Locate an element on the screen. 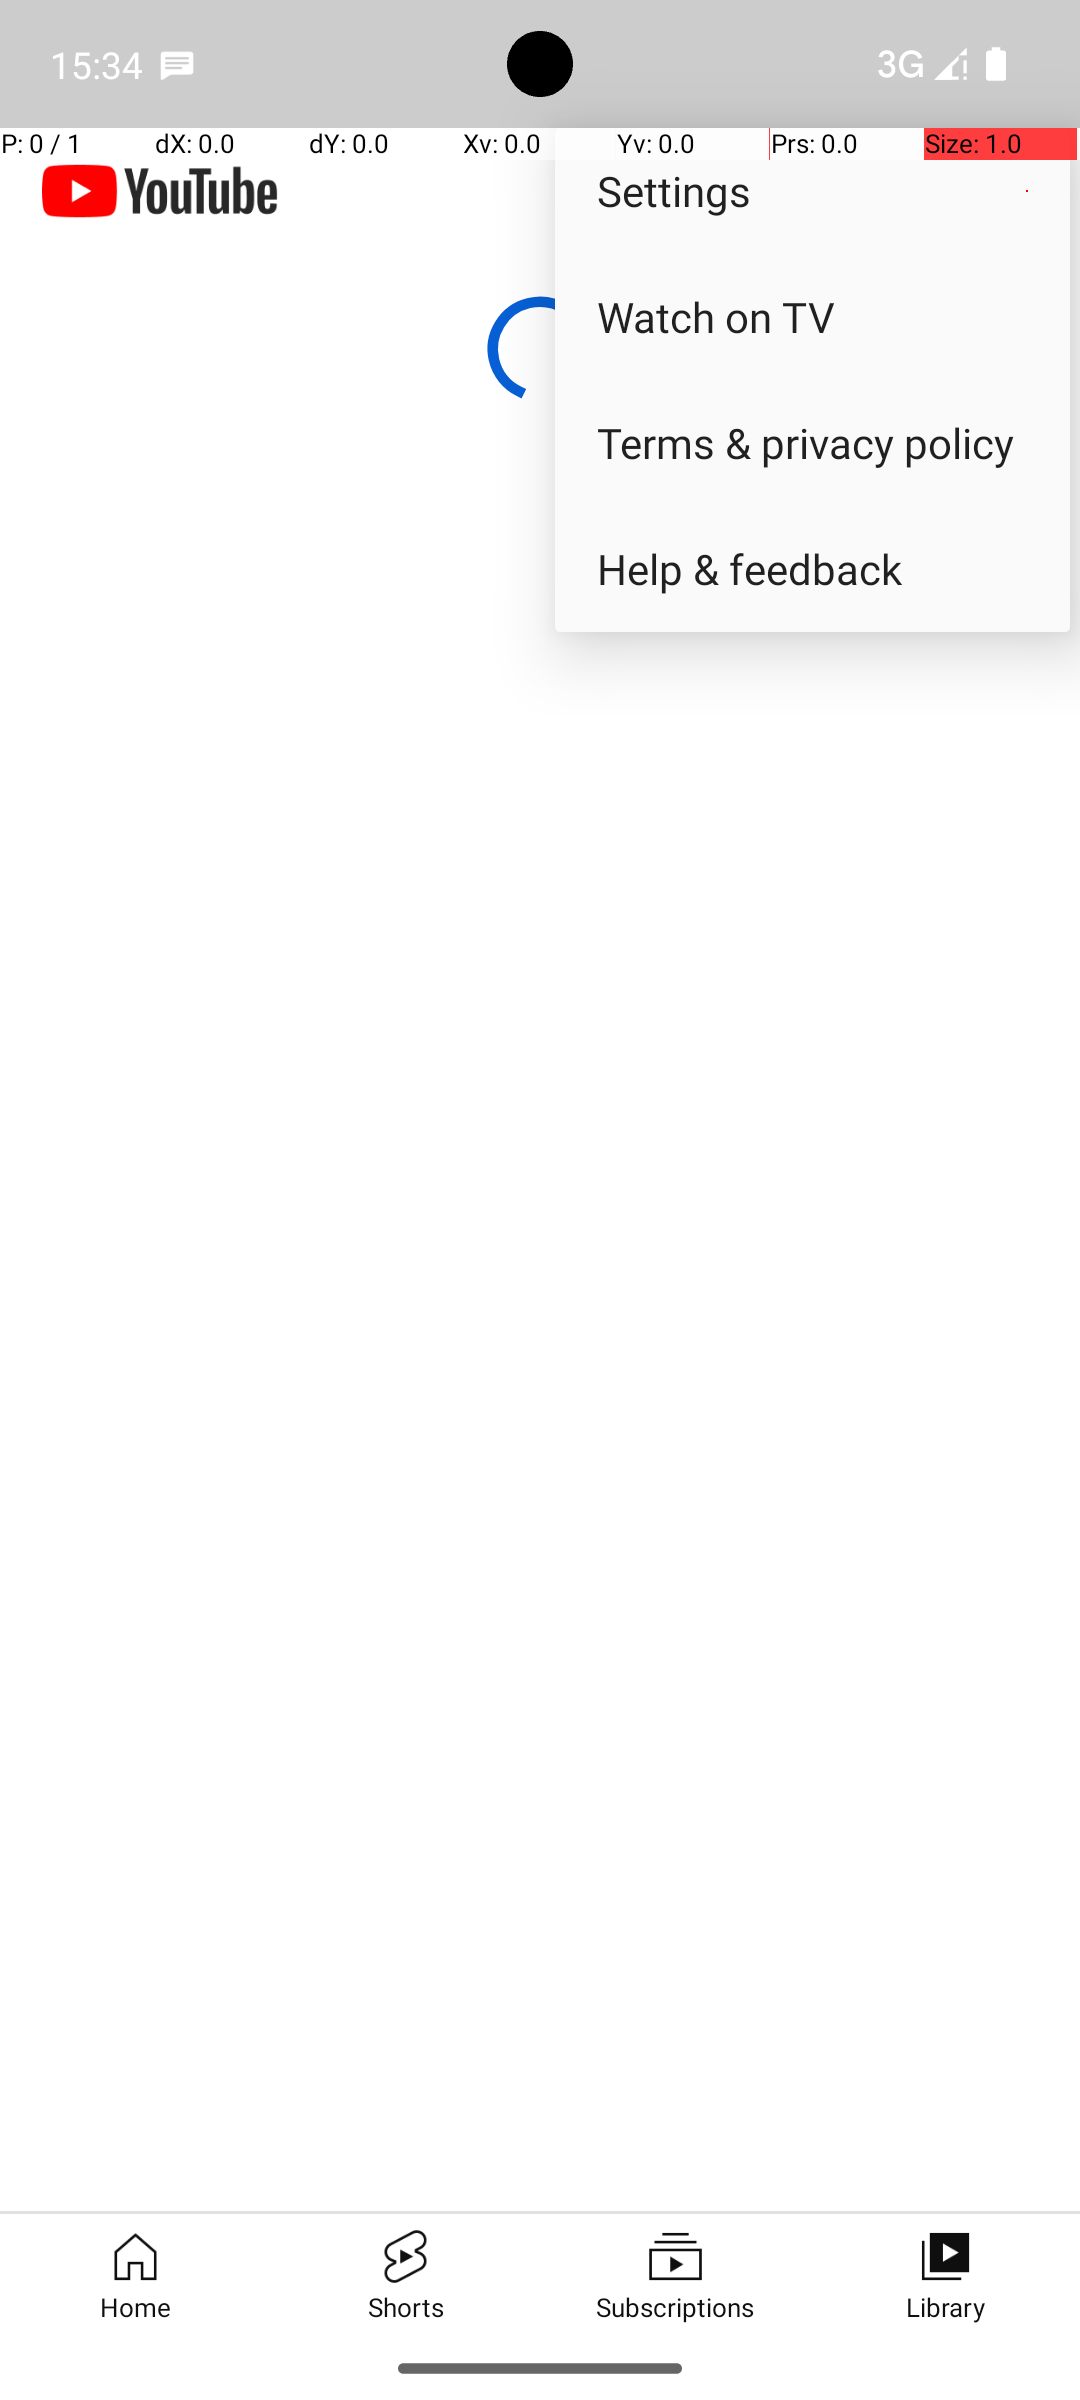 The image size is (1080, 2400). Terms & privacy policy is located at coordinates (812, 442).